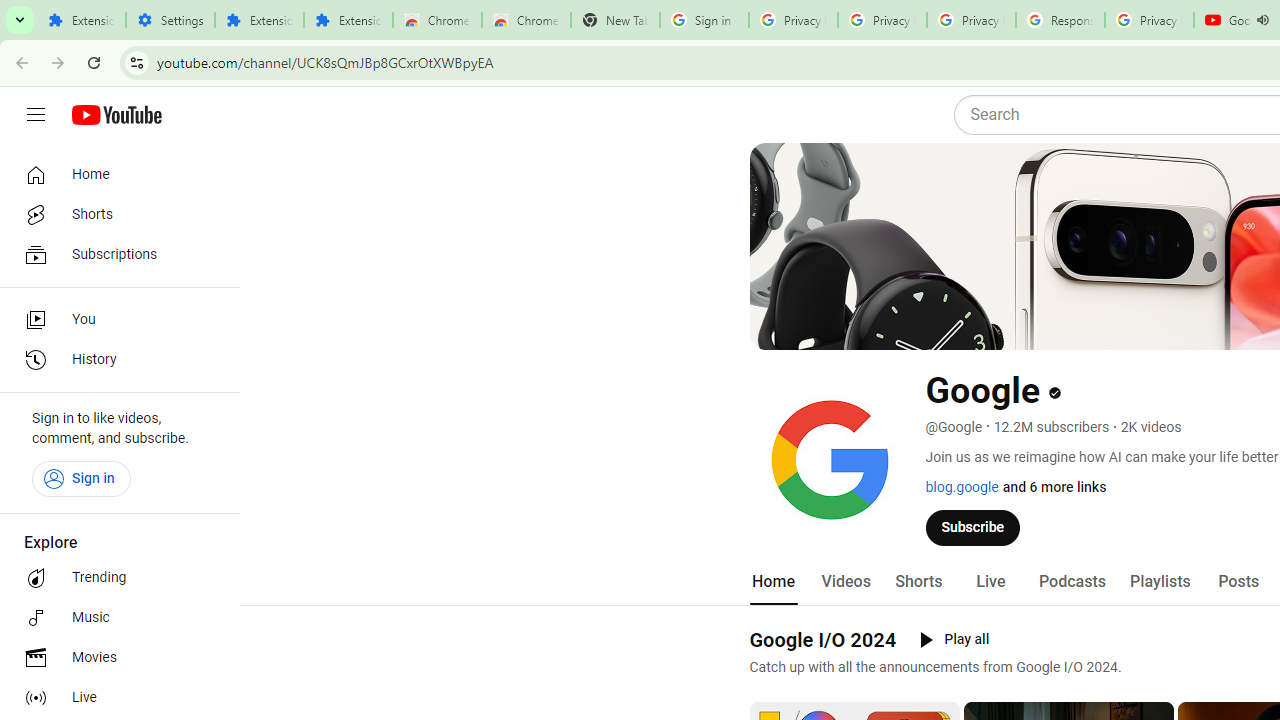  Describe the element at coordinates (114, 698) in the screenshot. I see `Live` at that location.